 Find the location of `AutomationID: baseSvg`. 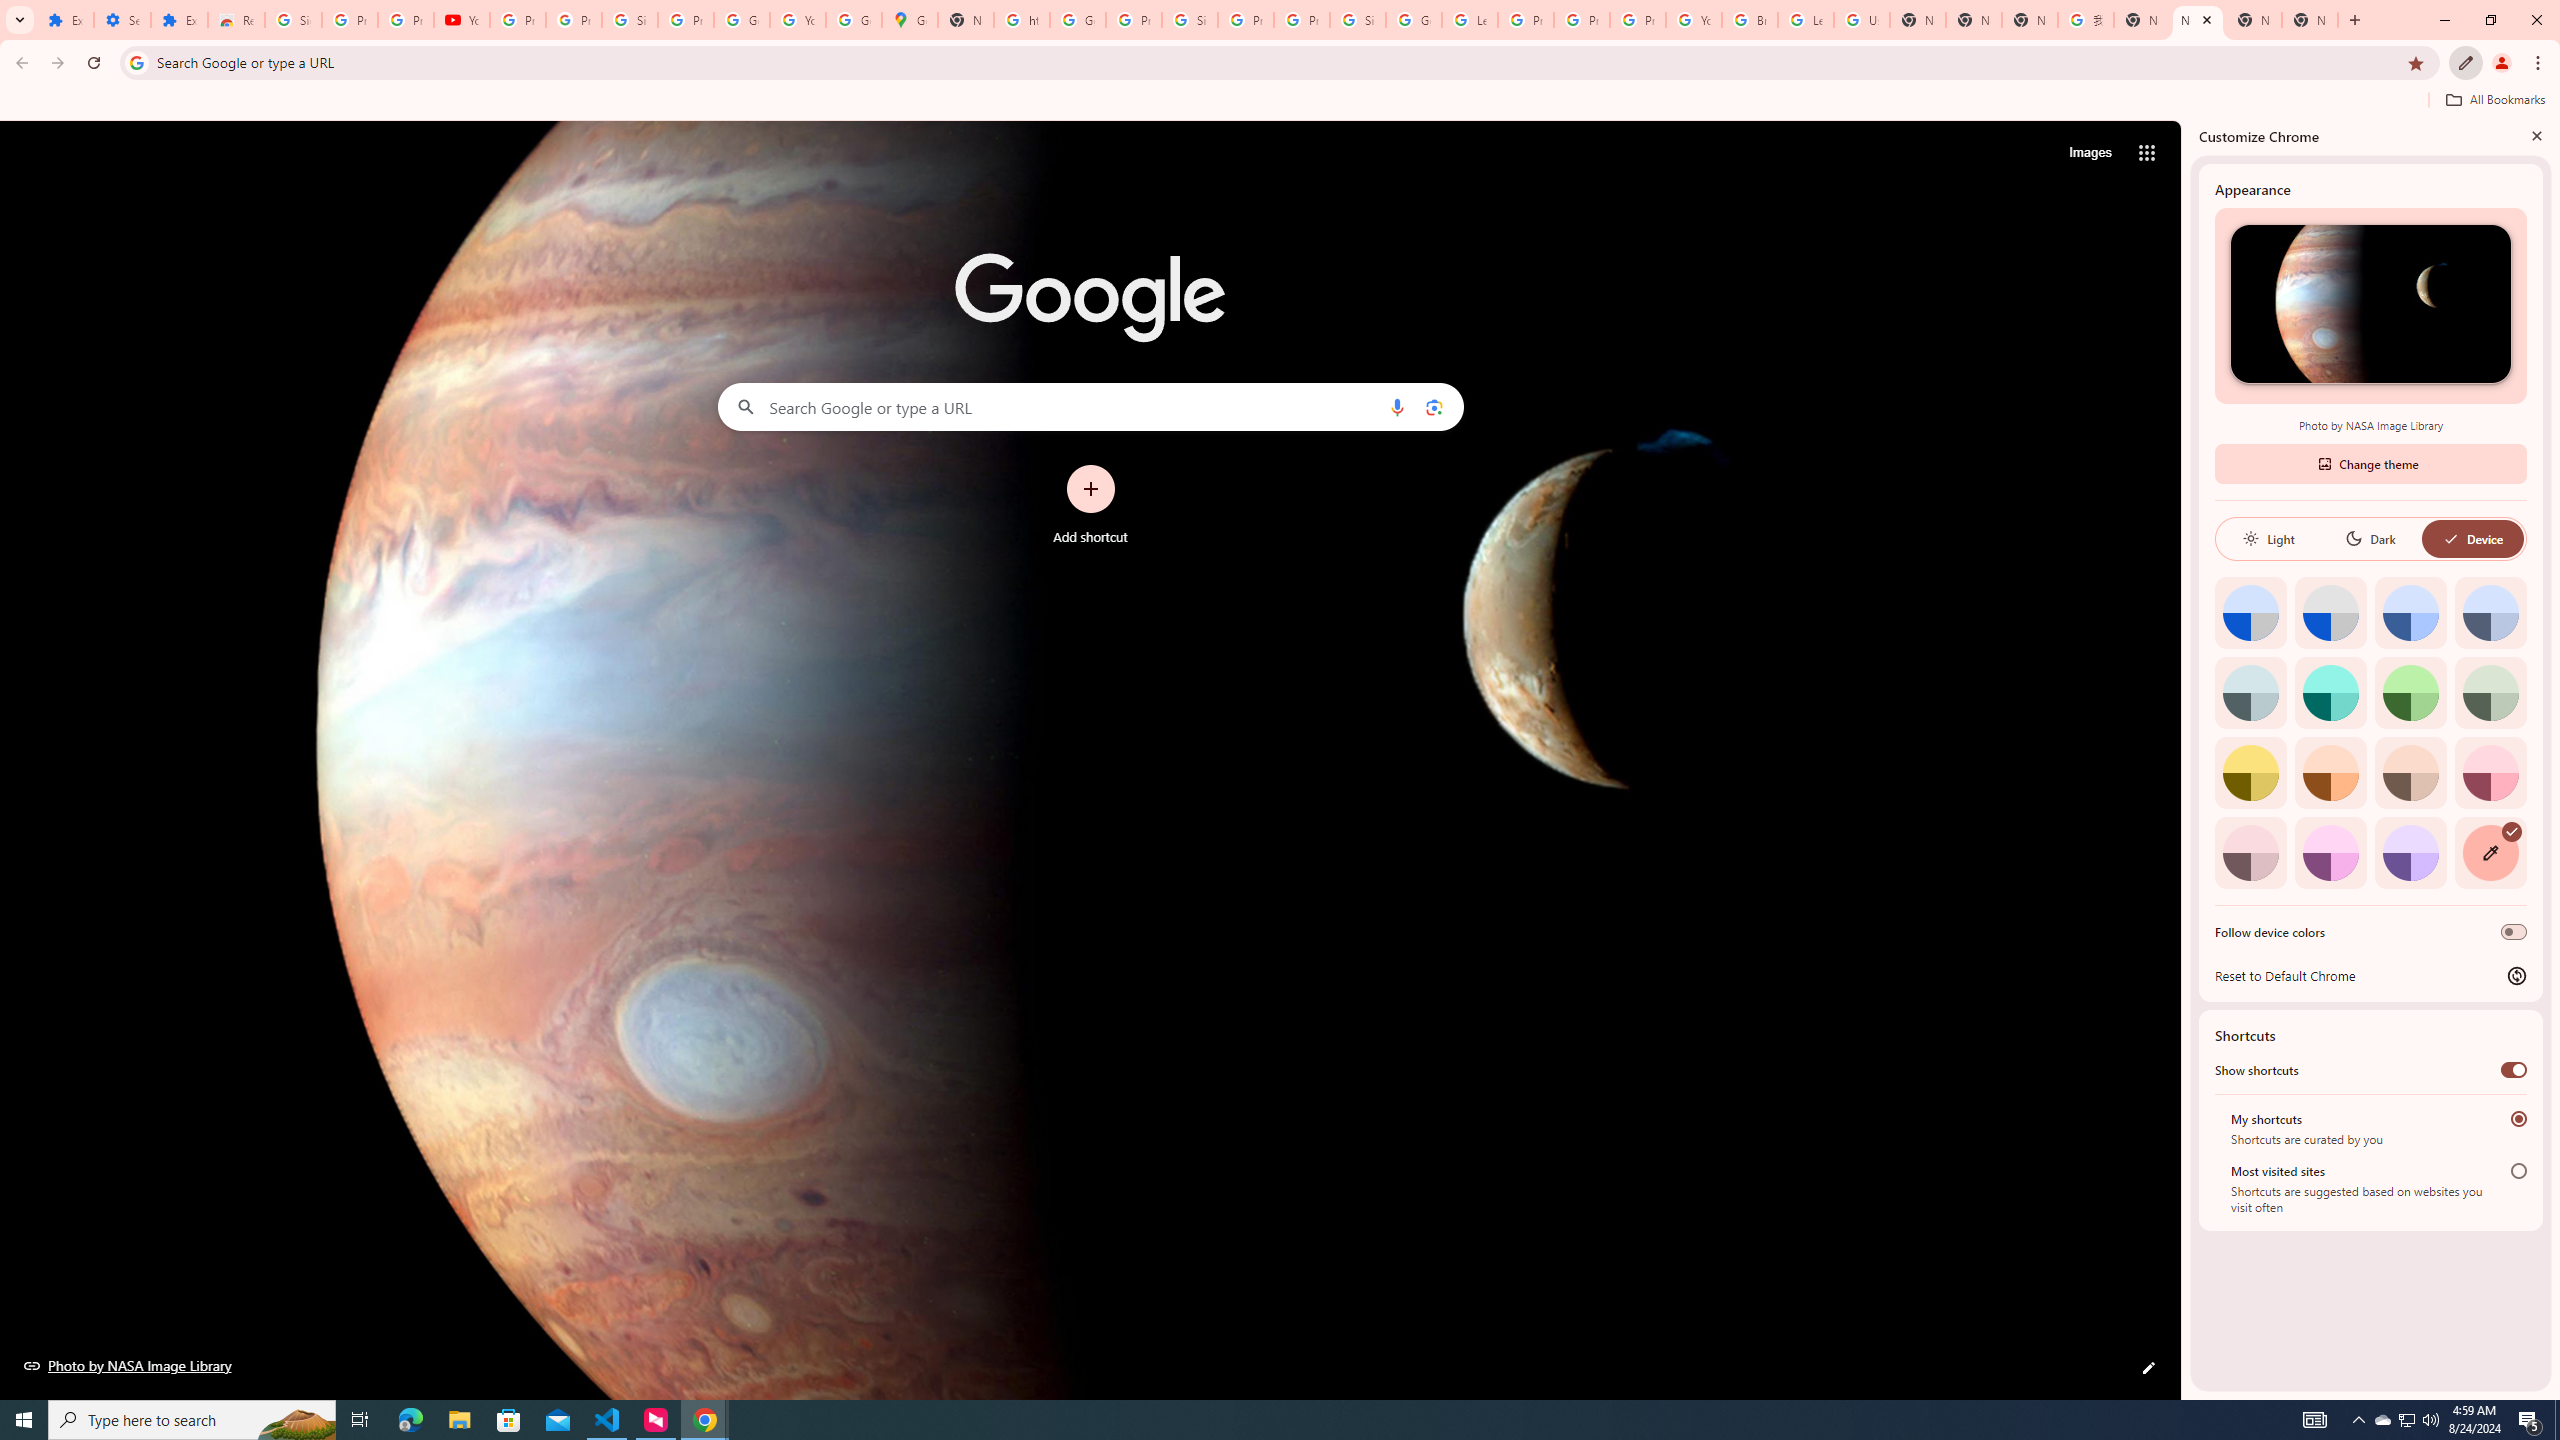

AutomationID: baseSvg is located at coordinates (2451, 538).